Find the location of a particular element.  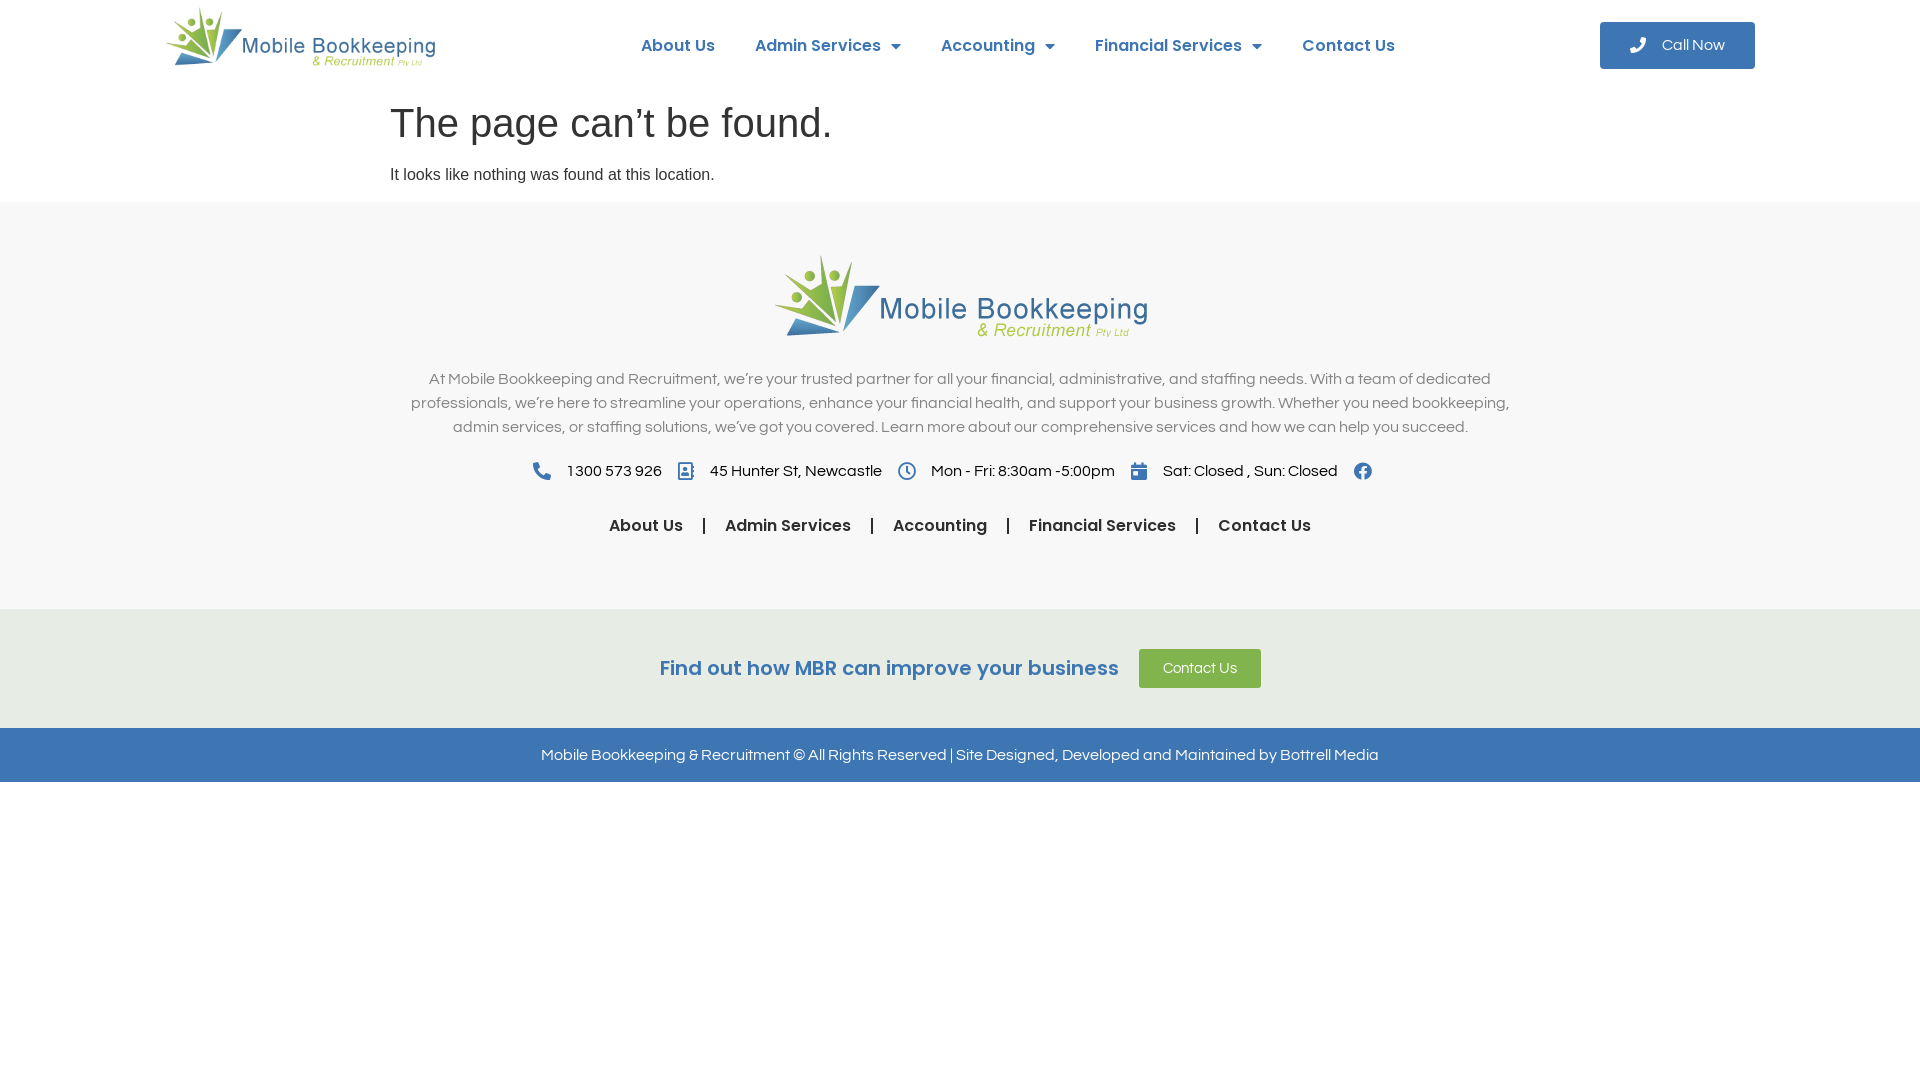

Contact Us is located at coordinates (1348, 46).